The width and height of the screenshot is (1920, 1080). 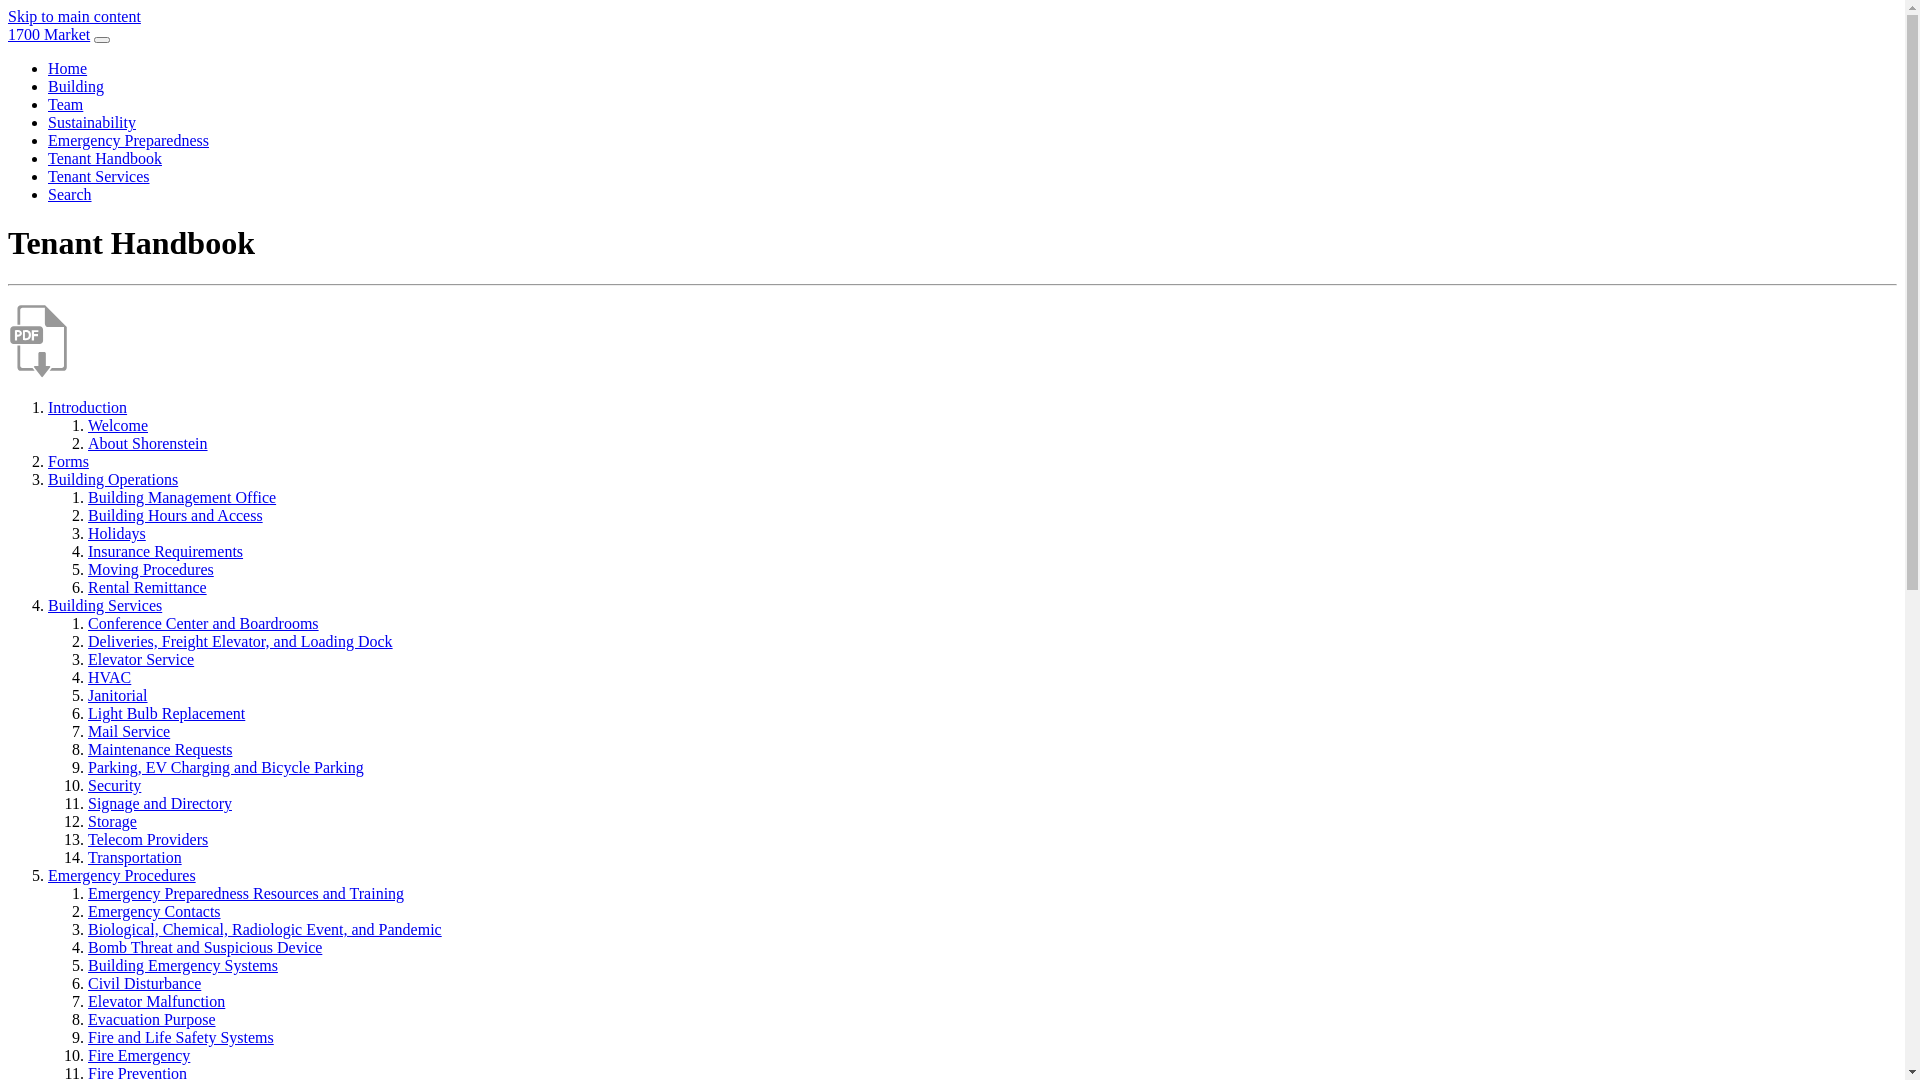 What do you see at coordinates (38, 374) in the screenshot?
I see `Download Tenant Handbook (PDF)` at bounding box center [38, 374].